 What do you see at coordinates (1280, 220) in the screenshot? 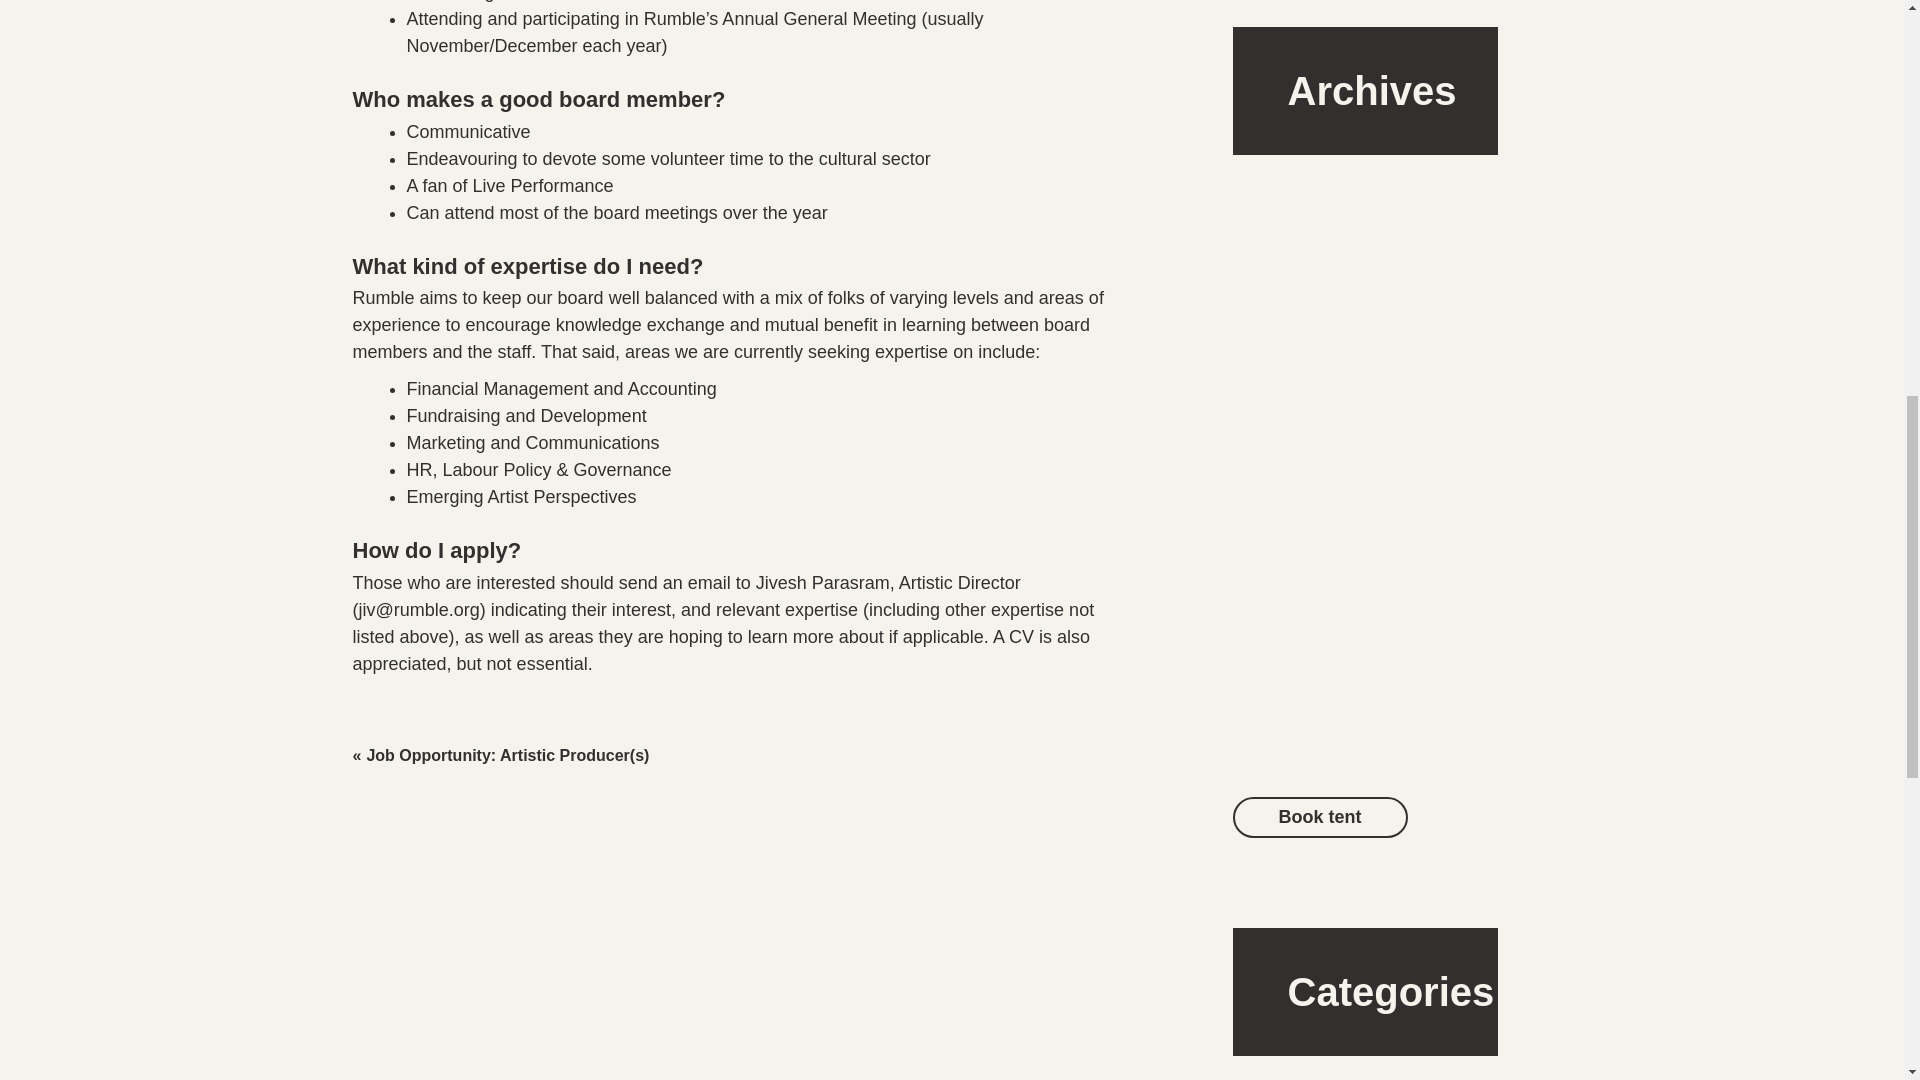
I see `June 2023` at bounding box center [1280, 220].